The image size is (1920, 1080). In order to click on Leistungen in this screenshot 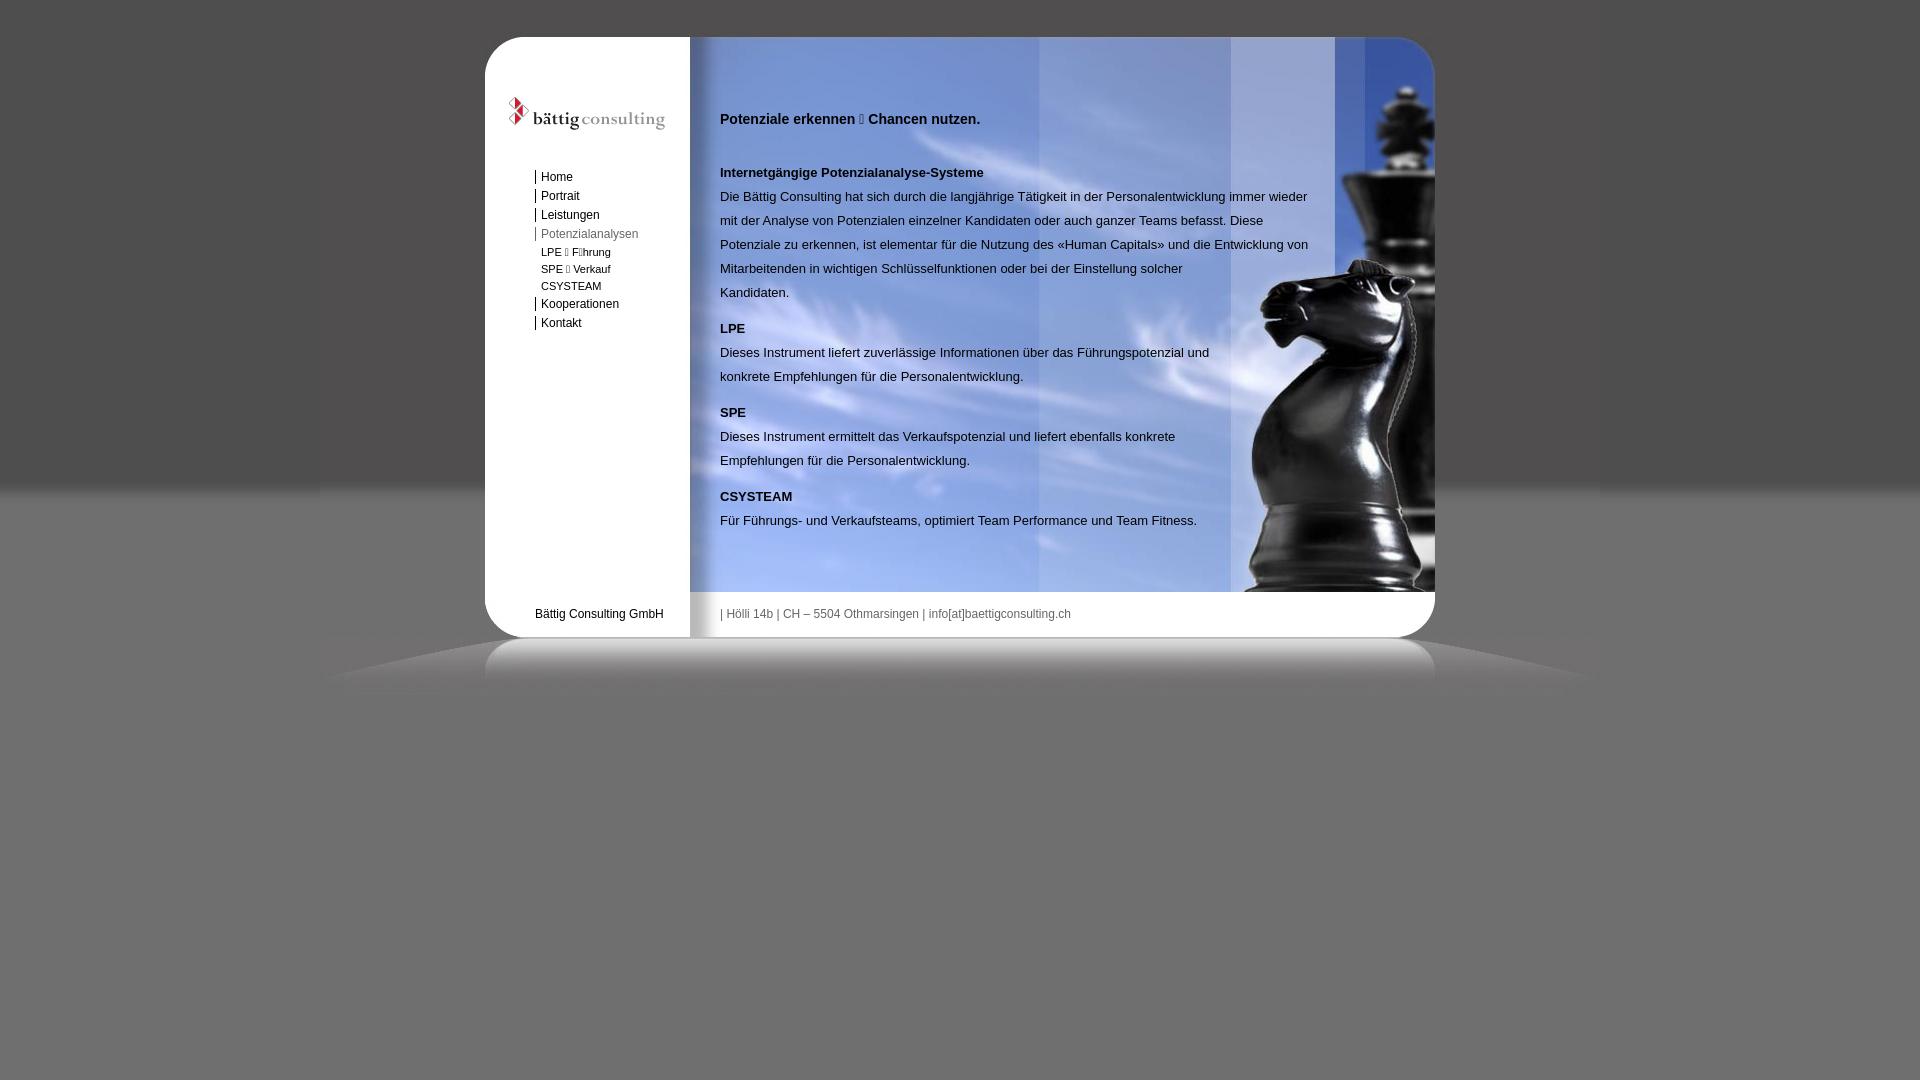, I will do `click(612, 215)`.